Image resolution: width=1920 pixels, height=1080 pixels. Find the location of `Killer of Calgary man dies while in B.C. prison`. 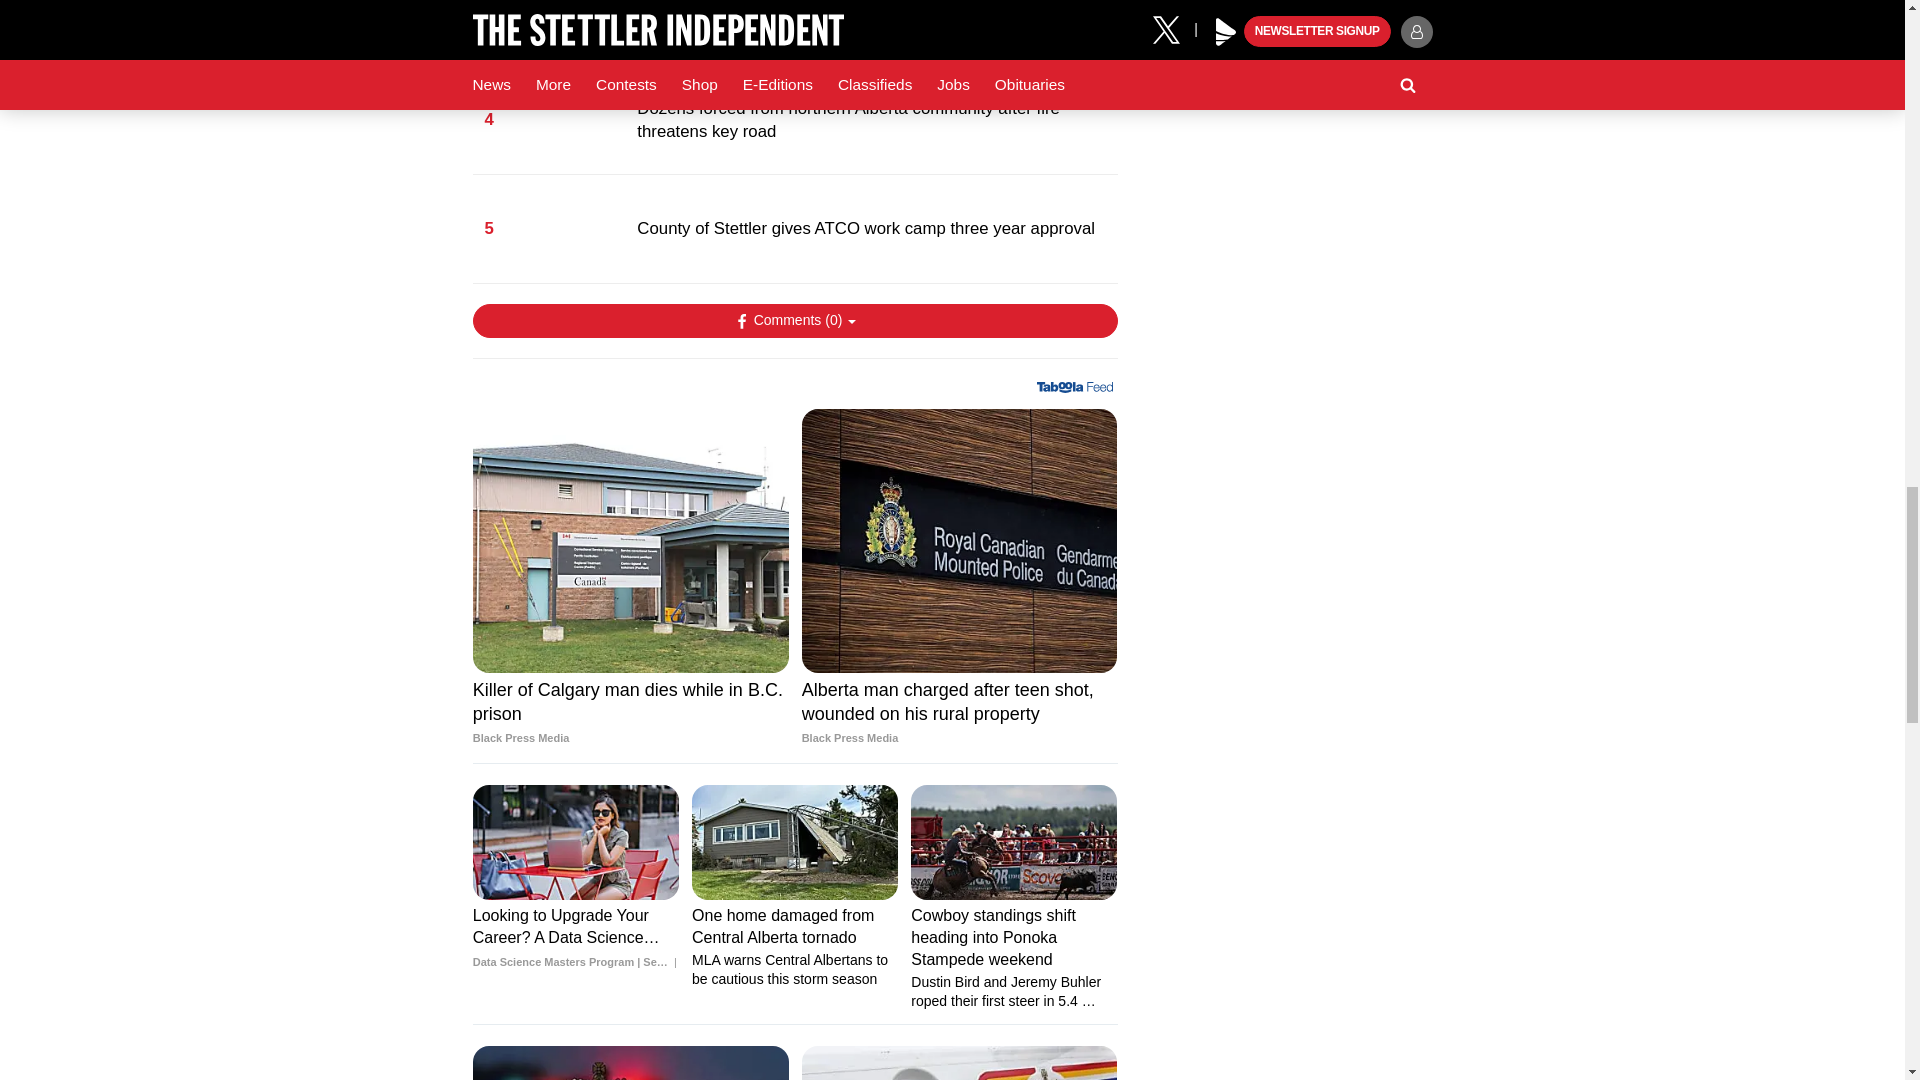

Killer of Calgary man dies while in B.C. prison is located at coordinates (630, 714).